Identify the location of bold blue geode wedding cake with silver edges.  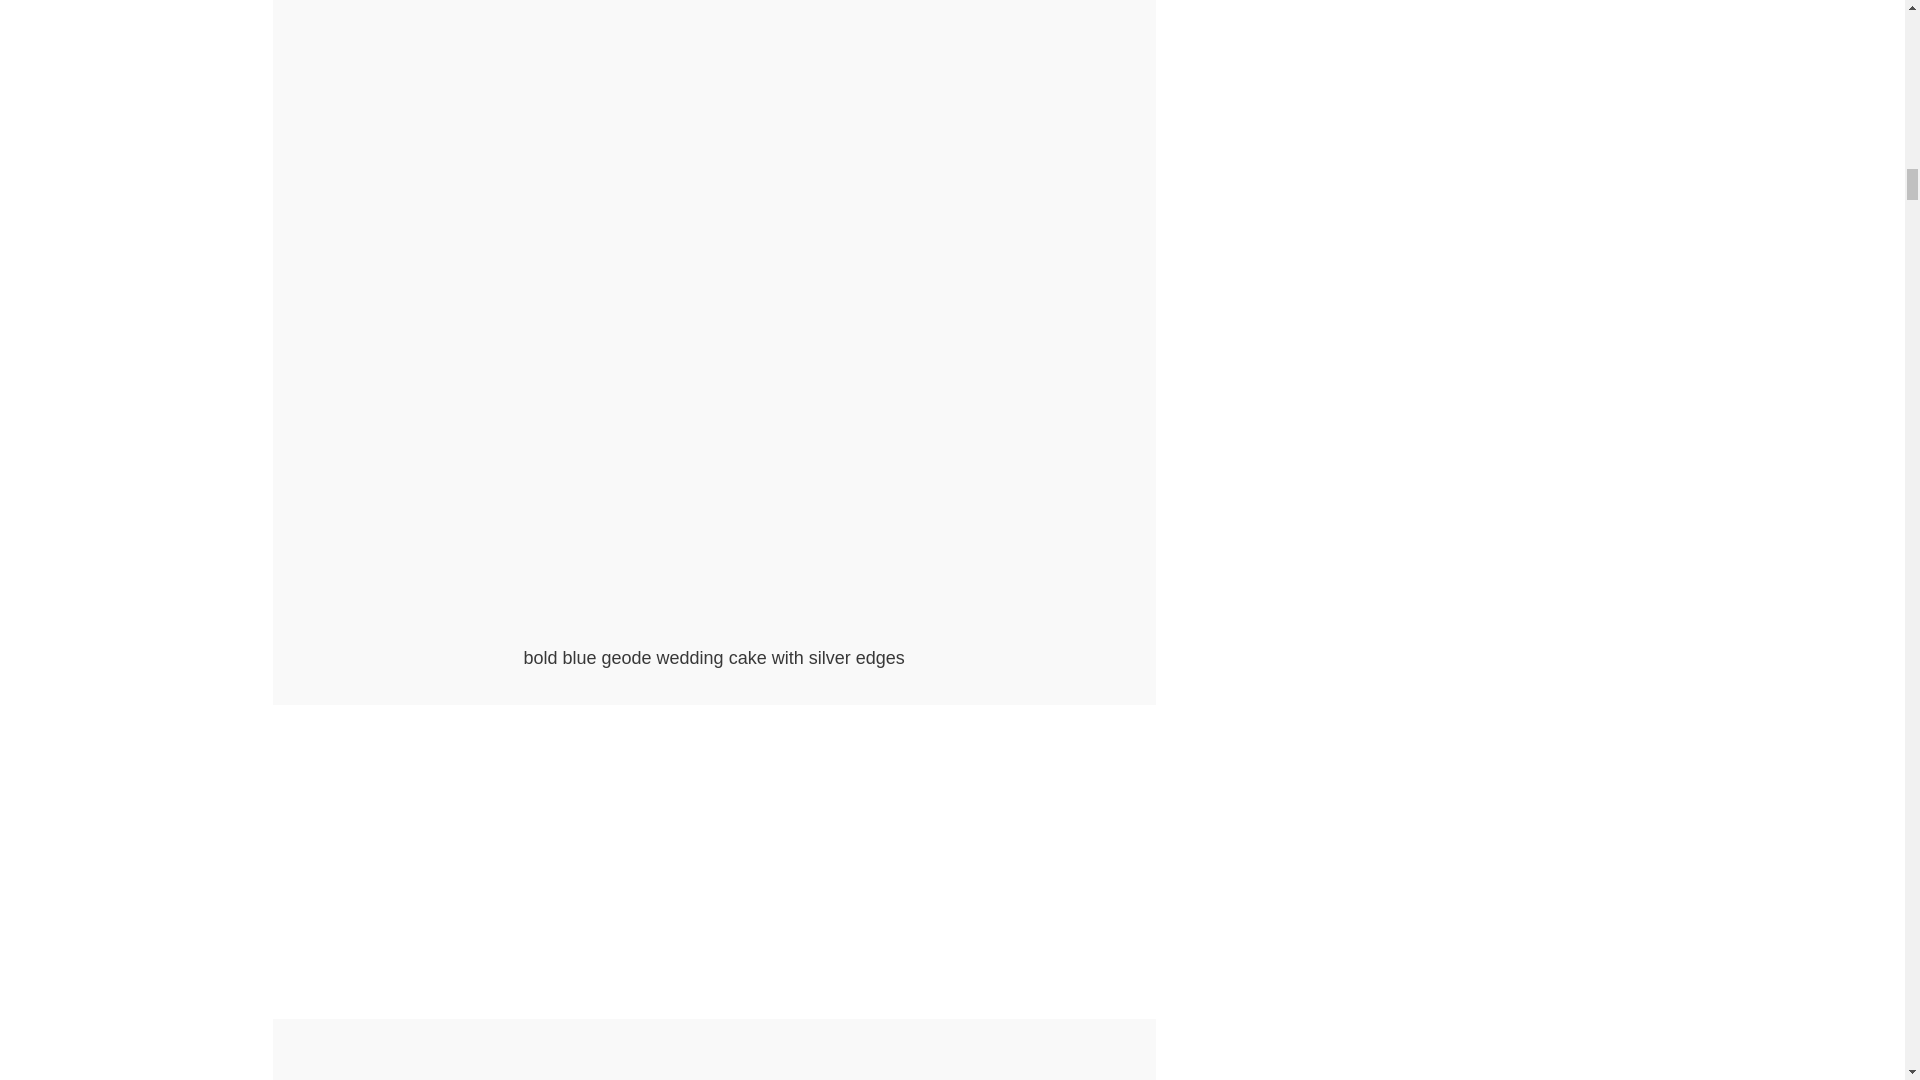
(714, 632).